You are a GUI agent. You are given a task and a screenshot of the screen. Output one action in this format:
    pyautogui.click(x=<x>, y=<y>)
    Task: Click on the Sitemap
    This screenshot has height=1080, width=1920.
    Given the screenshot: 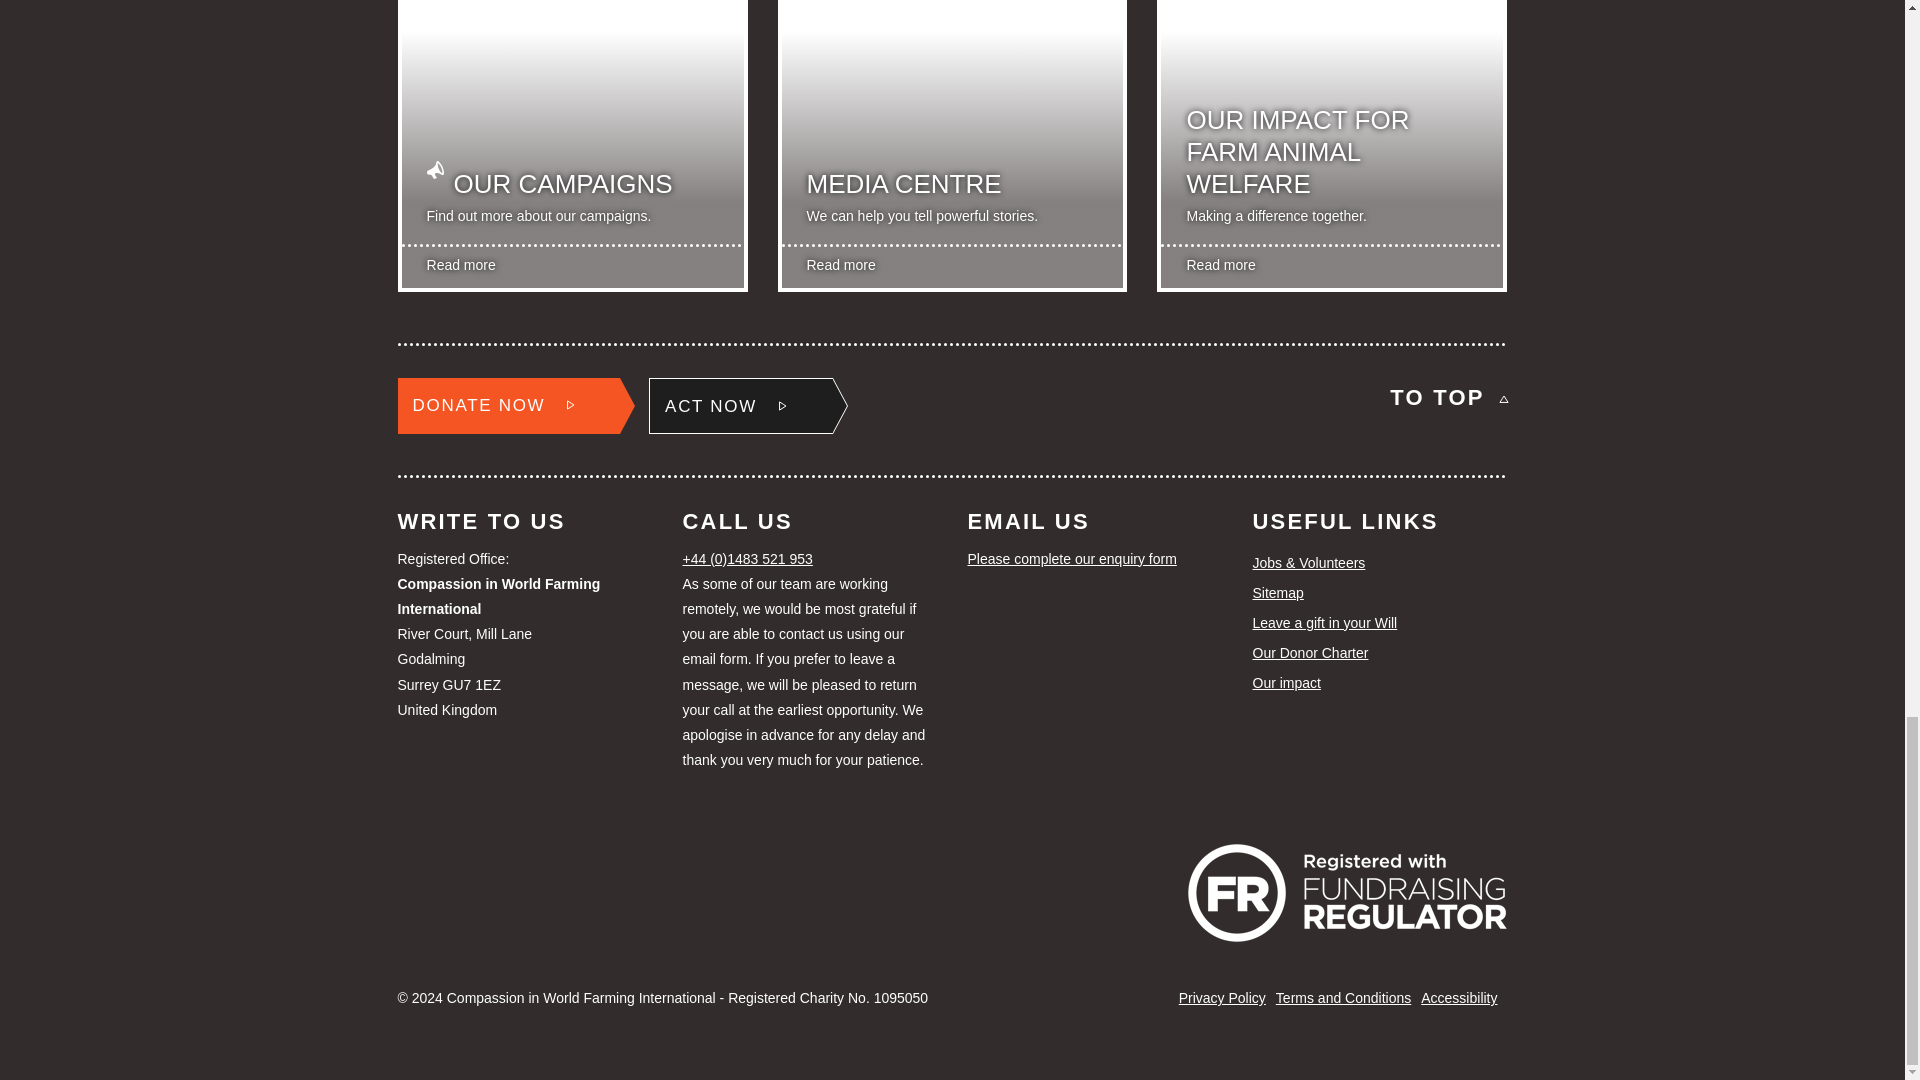 What is the action you would take?
    pyautogui.click(x=1379, y=592)
    